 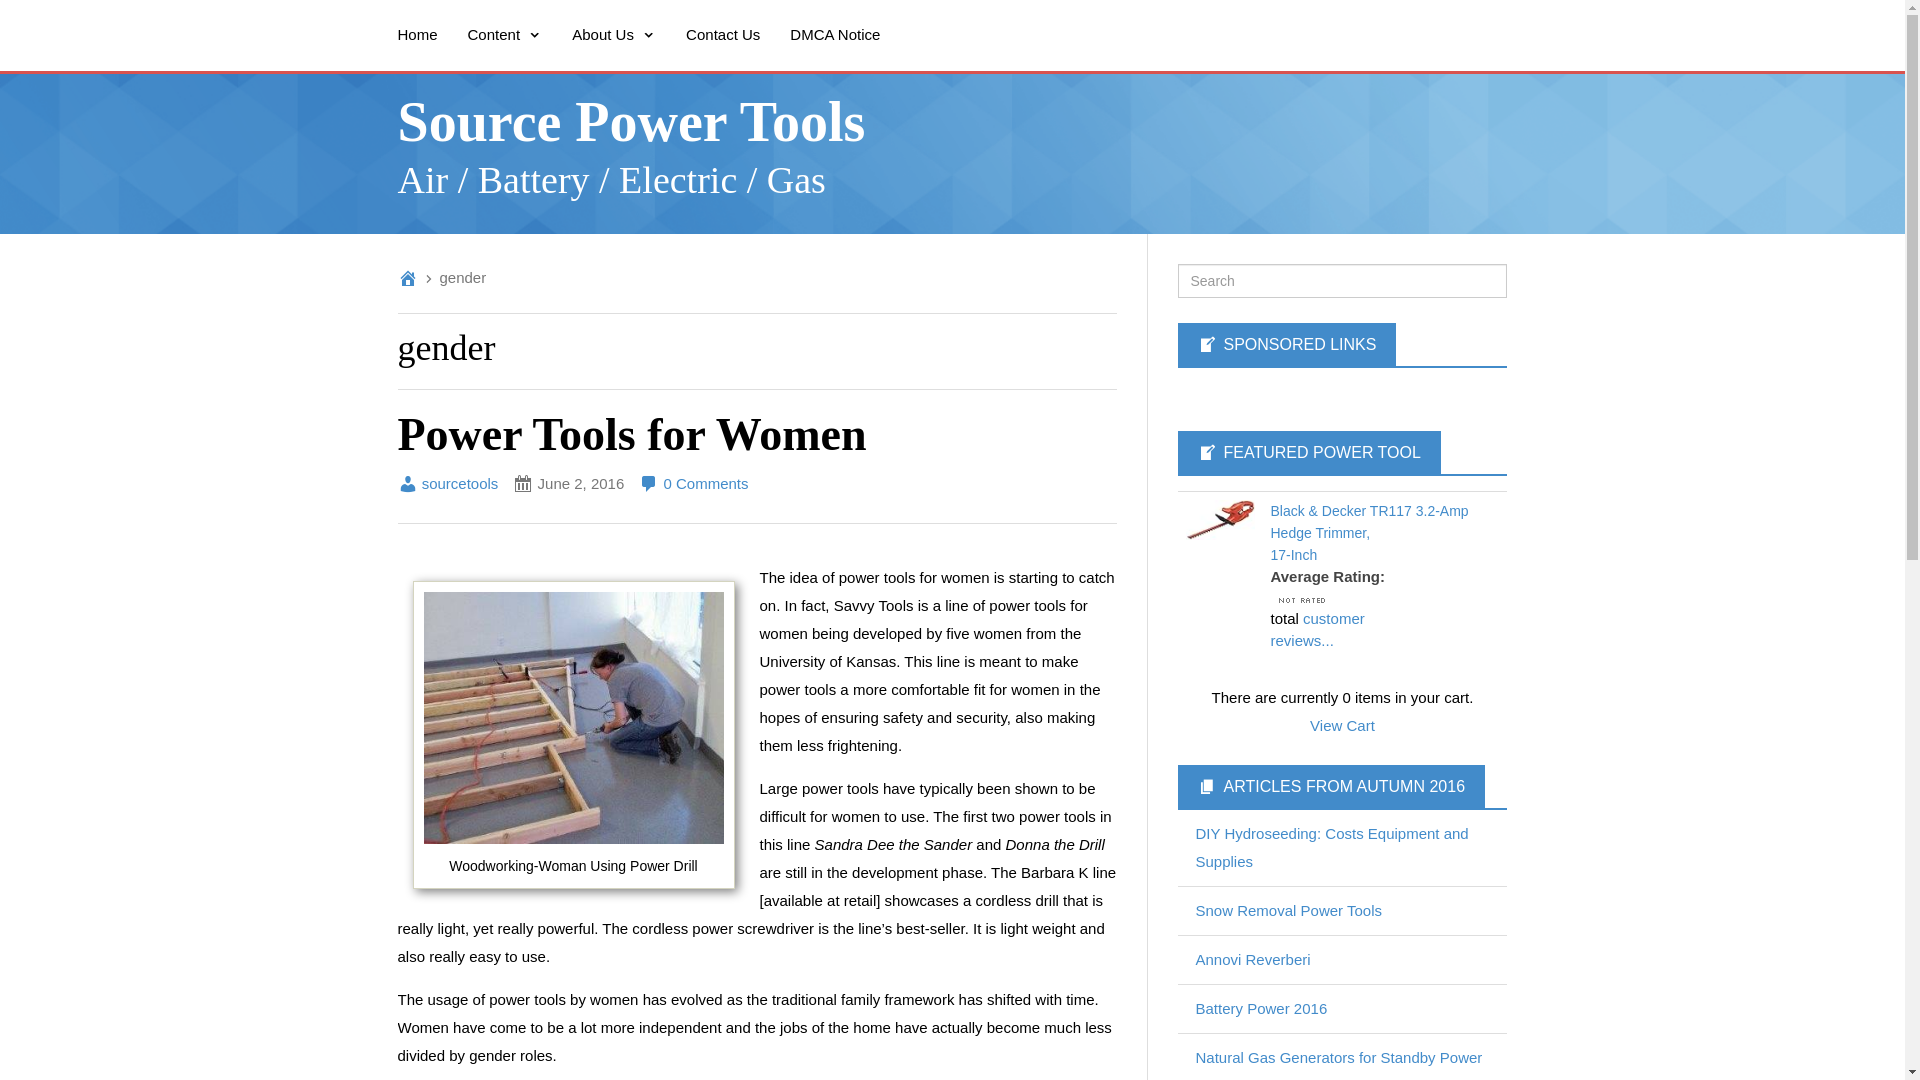 What do you see at coordinates (1316, 629) in the screenshot?
I see `DMCA Notice` at bounding box center [1316, 629].